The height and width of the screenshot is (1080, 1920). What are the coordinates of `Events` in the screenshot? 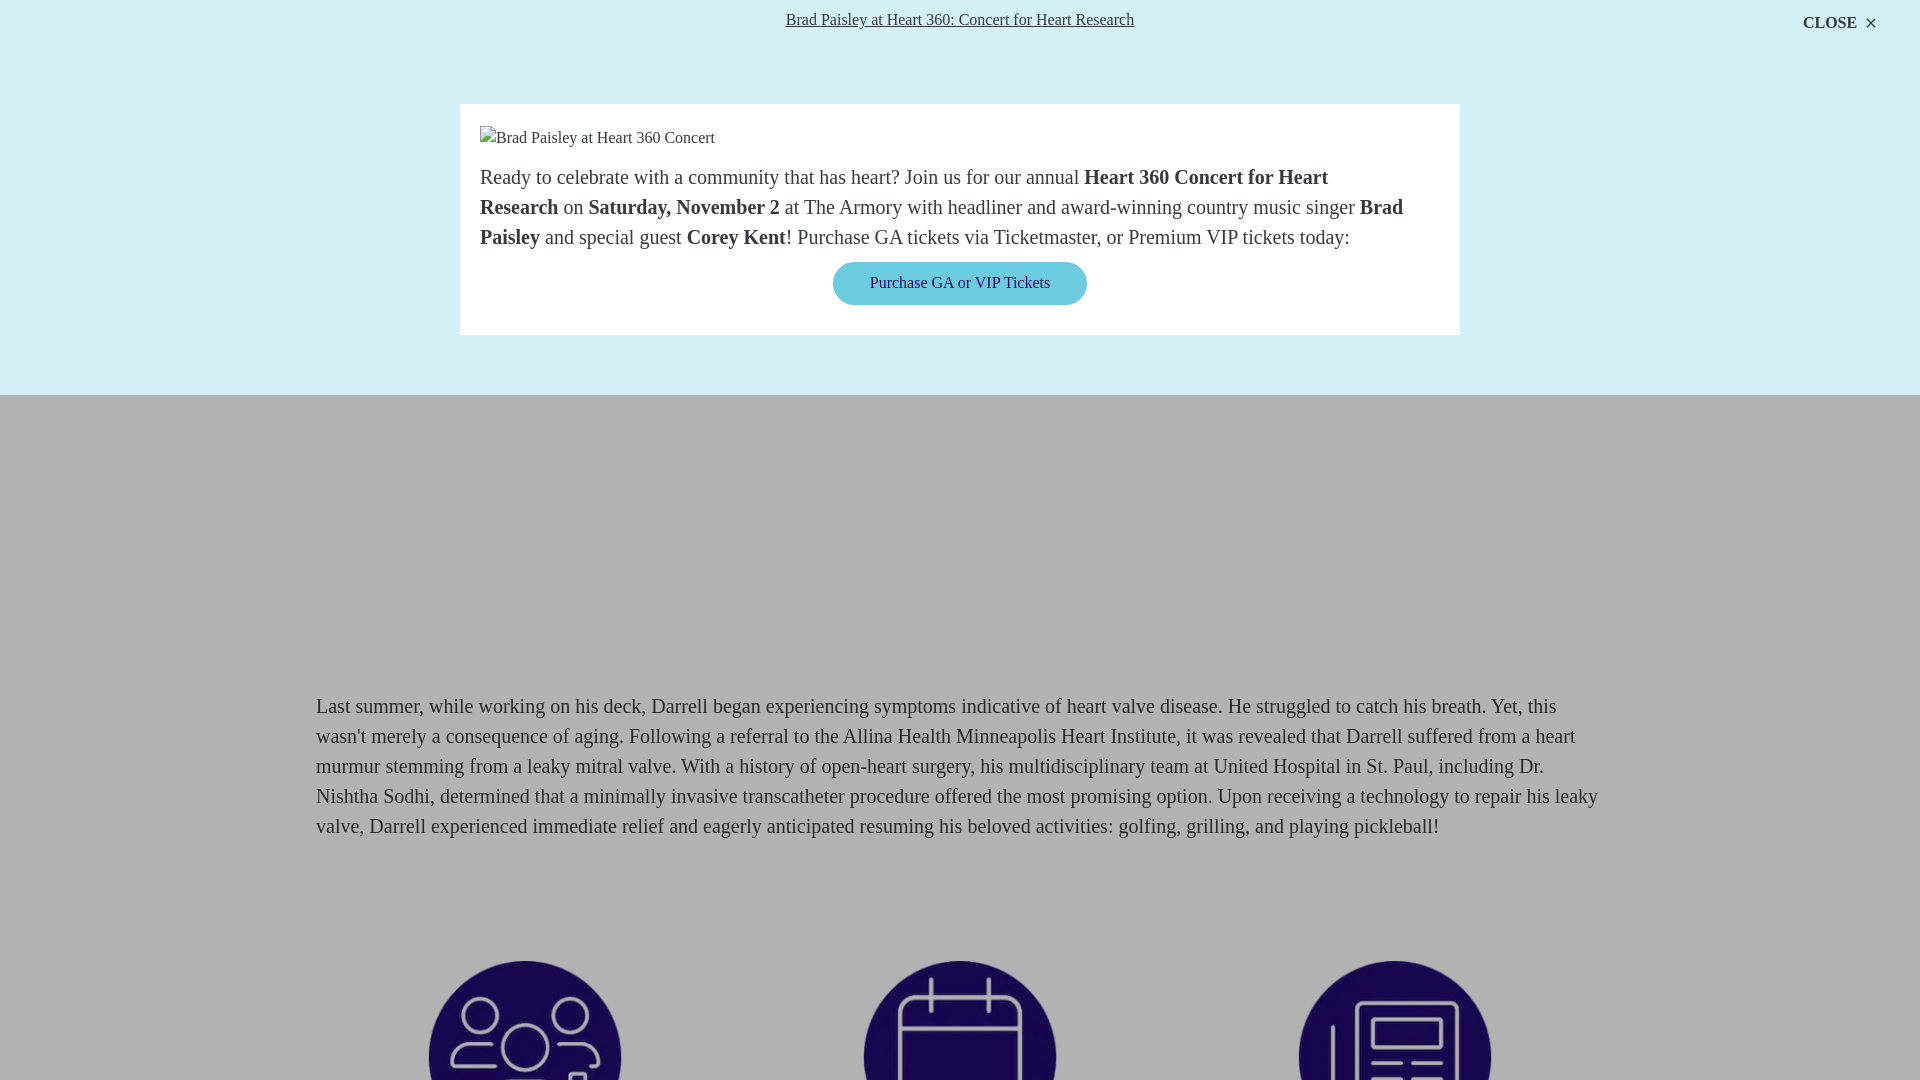 It's located at (960, 1020).